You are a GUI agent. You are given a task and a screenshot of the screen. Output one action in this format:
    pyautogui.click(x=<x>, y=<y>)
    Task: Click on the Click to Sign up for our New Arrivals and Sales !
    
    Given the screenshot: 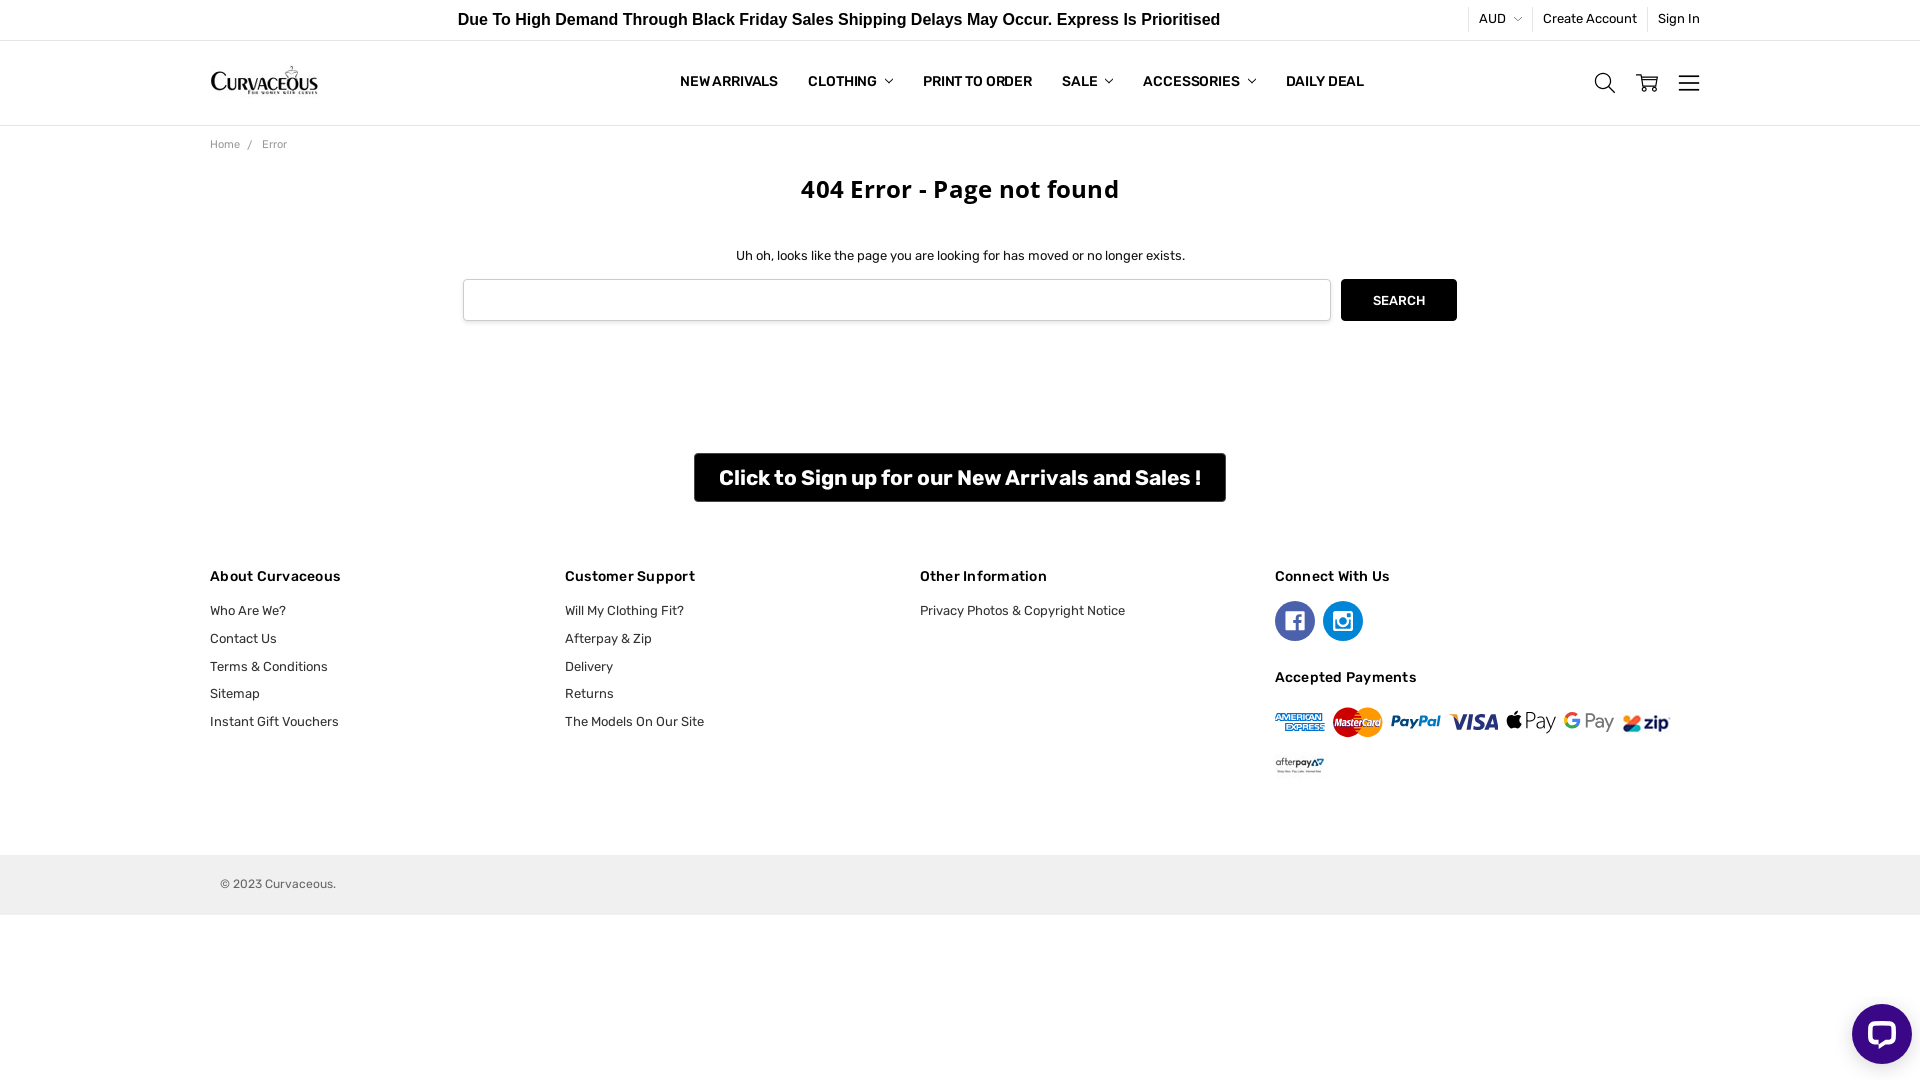 What is the action you would take?
    pyautogui.click(x=960, y=478)
    